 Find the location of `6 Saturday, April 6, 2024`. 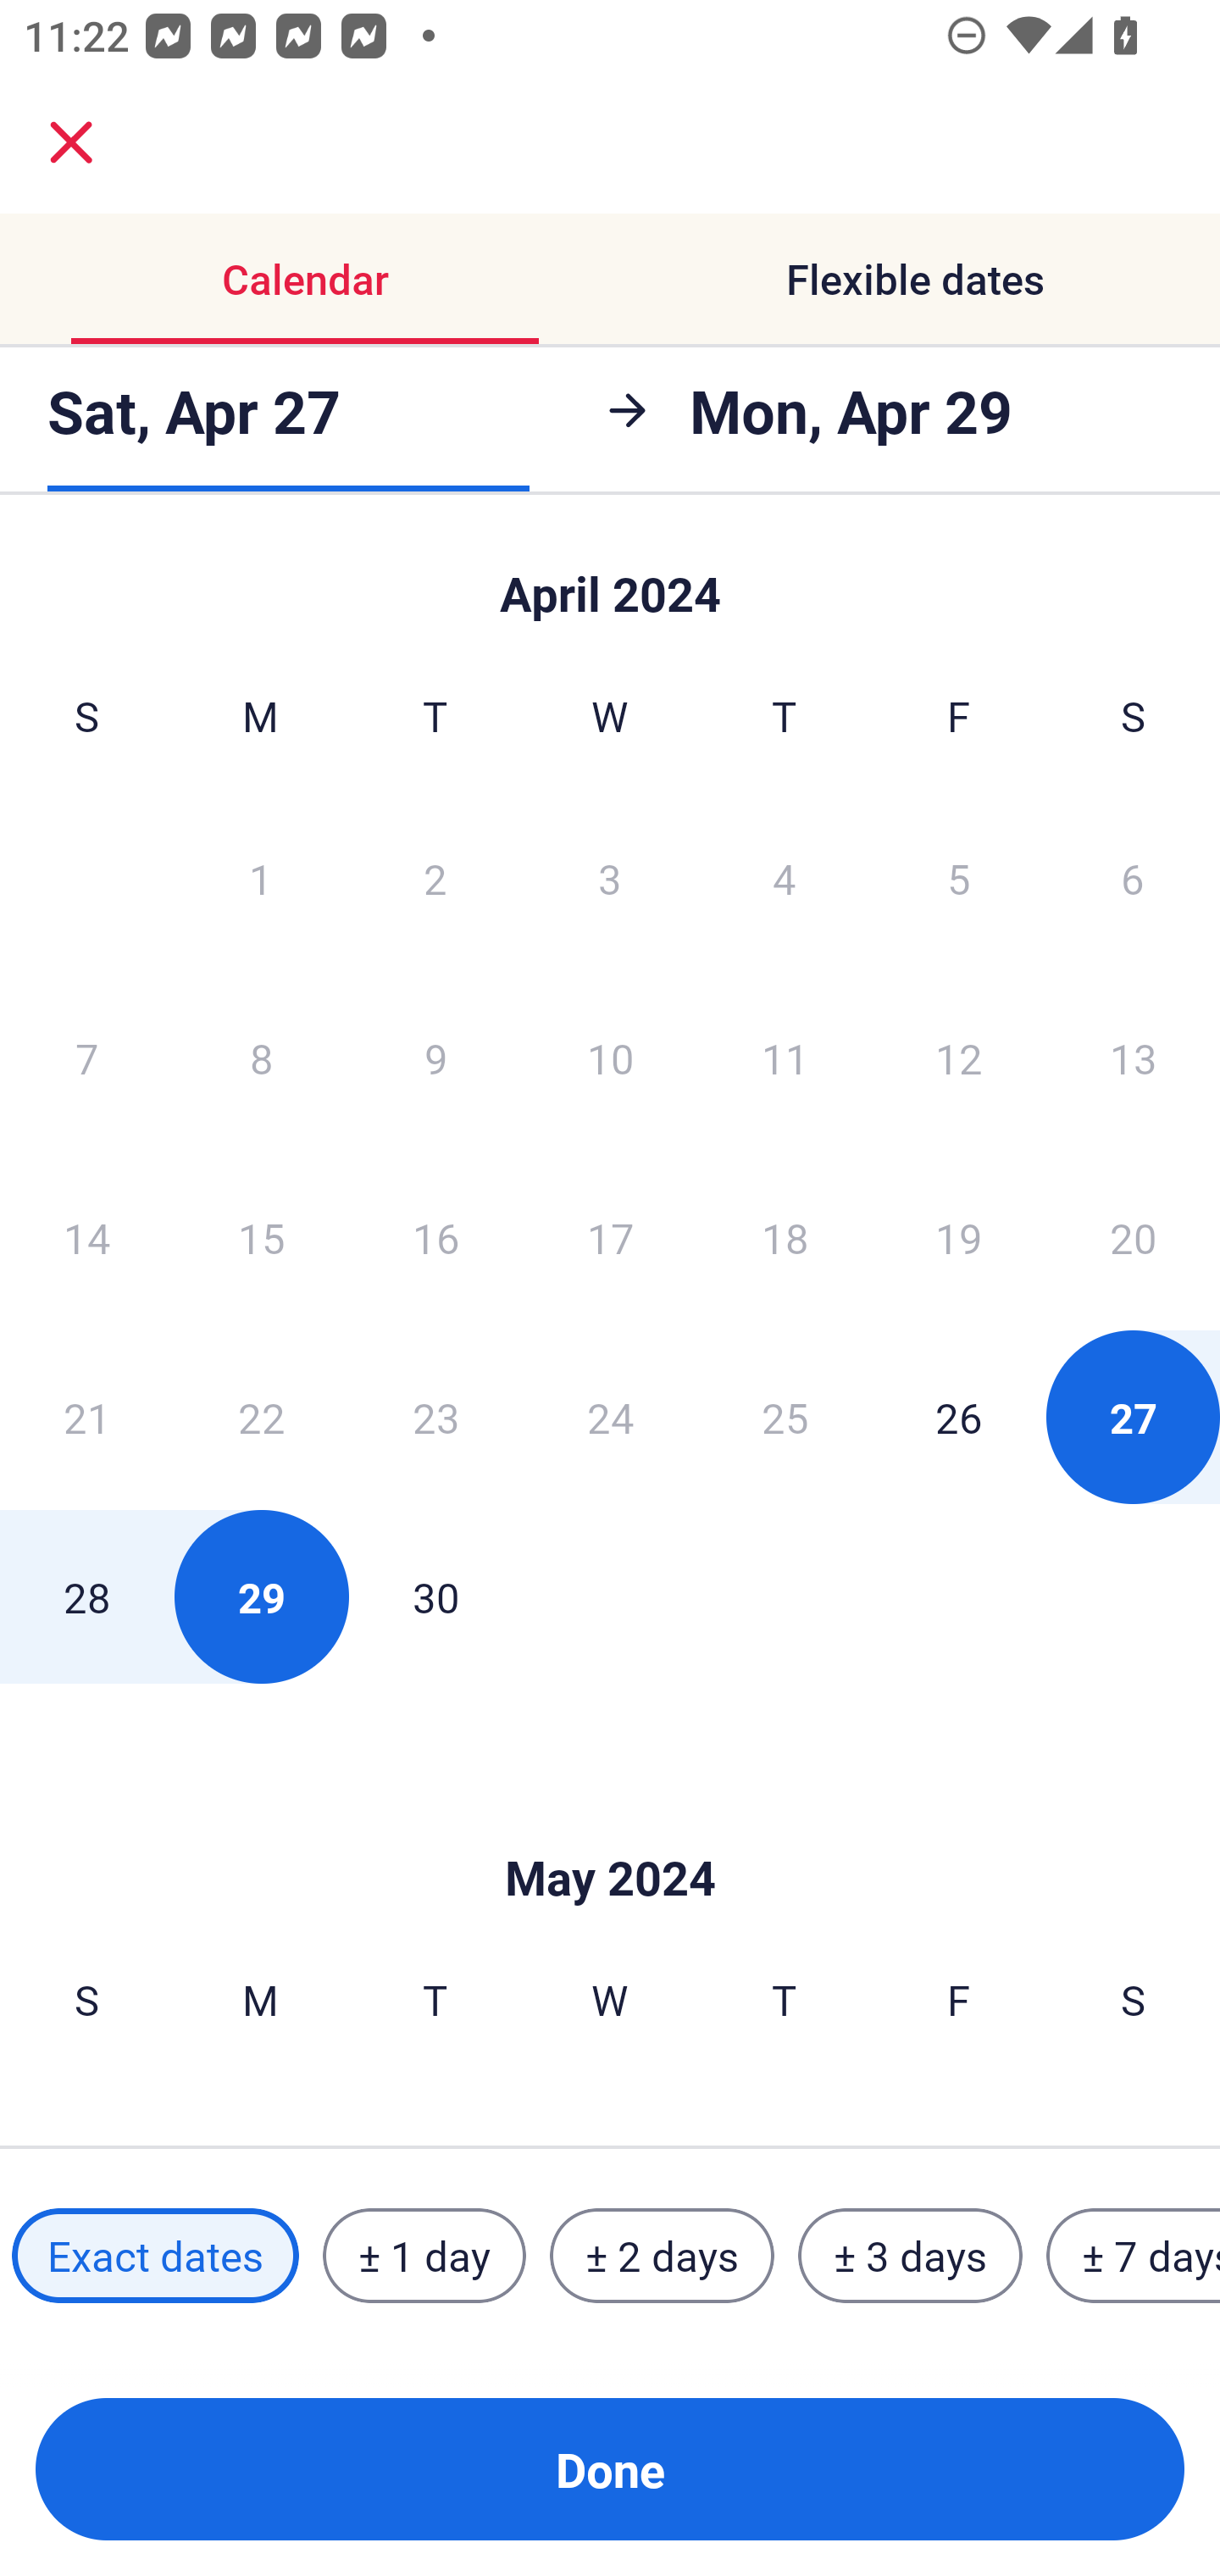

6 Saturday, April 6, 2024 is located at coordinates (1133, 878).